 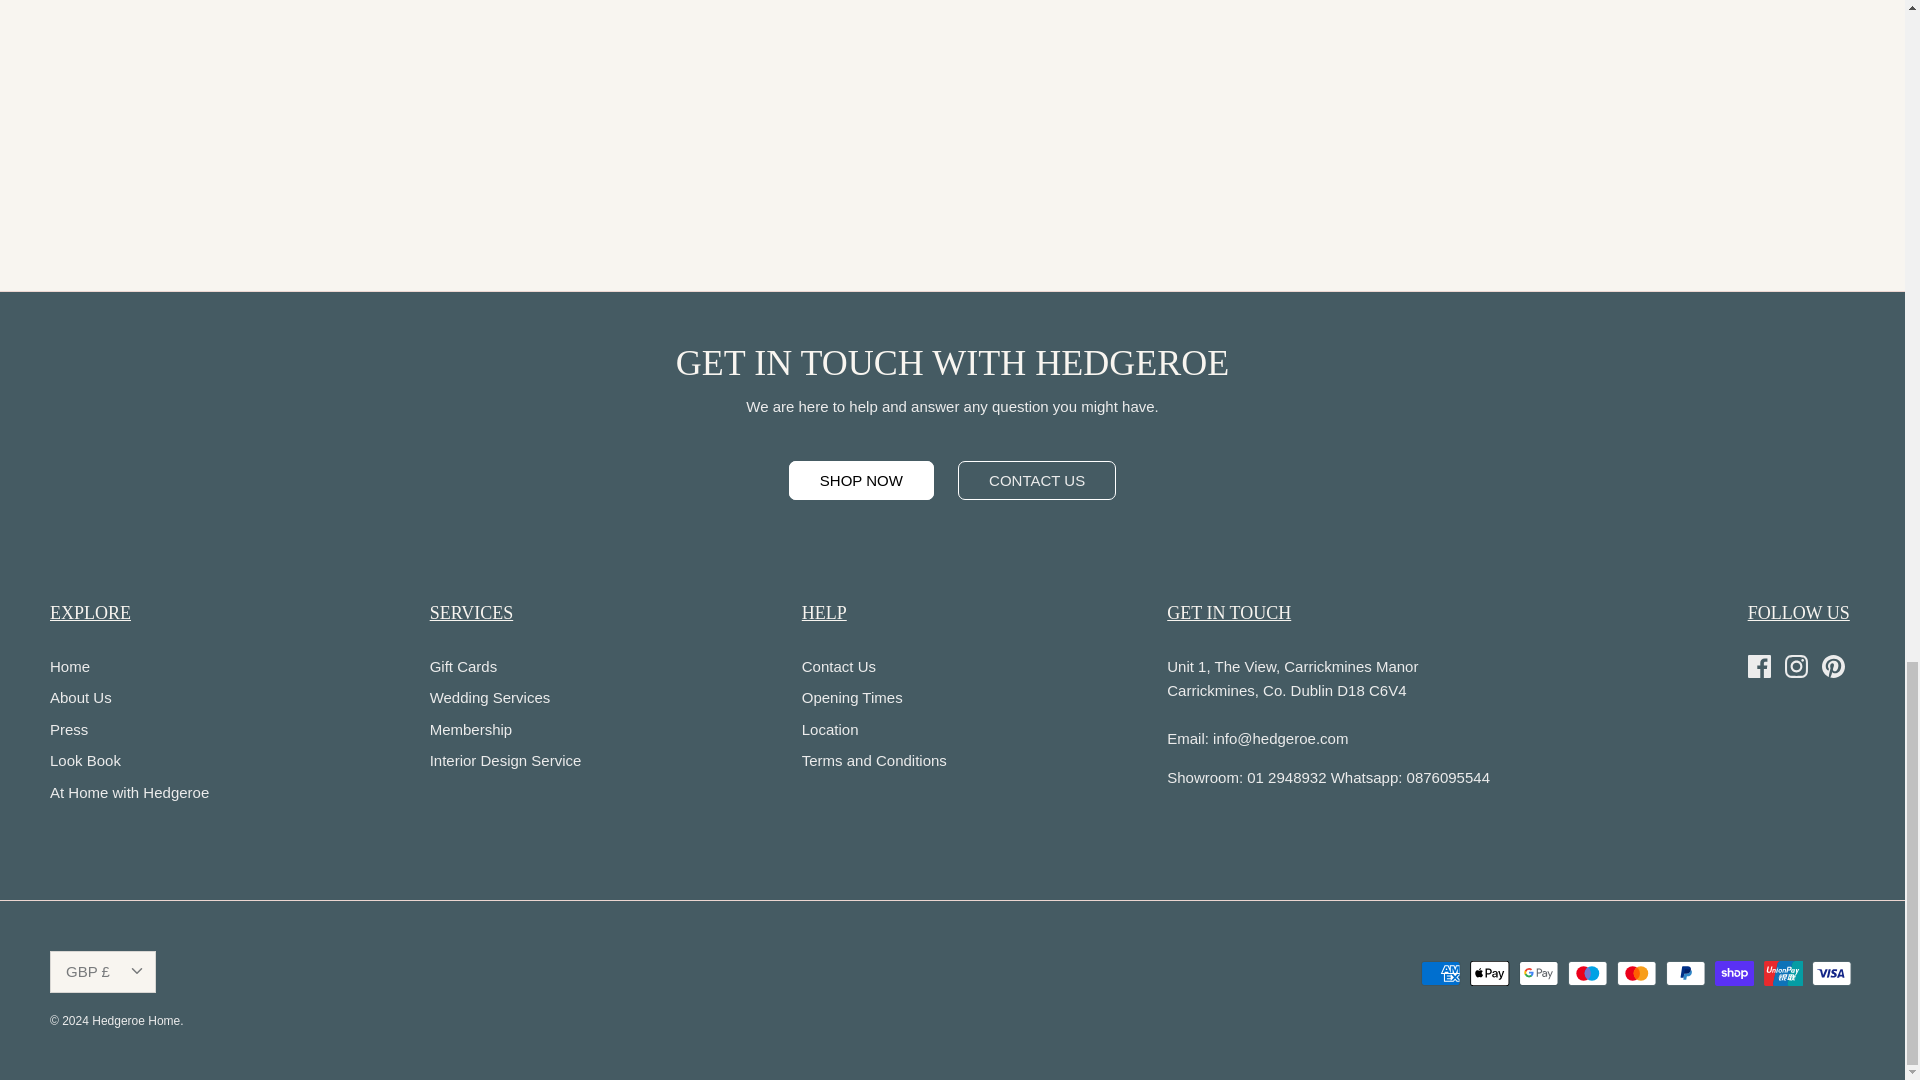 What do you see at coordinates (1636, 974) in the screenshot?
I see `Mastercard` at bounding box center [1636, 974].